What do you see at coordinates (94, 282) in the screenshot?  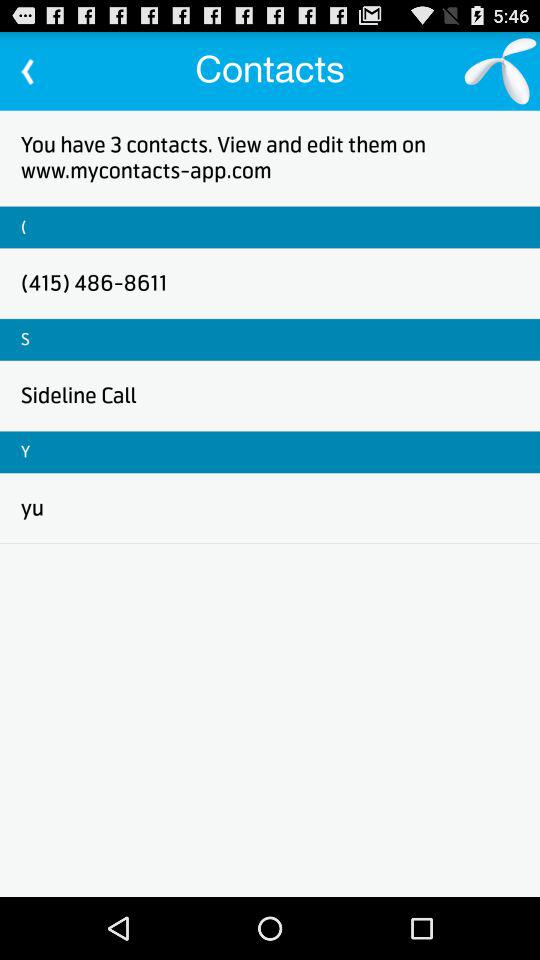 I see `select the icon below the (` at bounding box center [94, 282].